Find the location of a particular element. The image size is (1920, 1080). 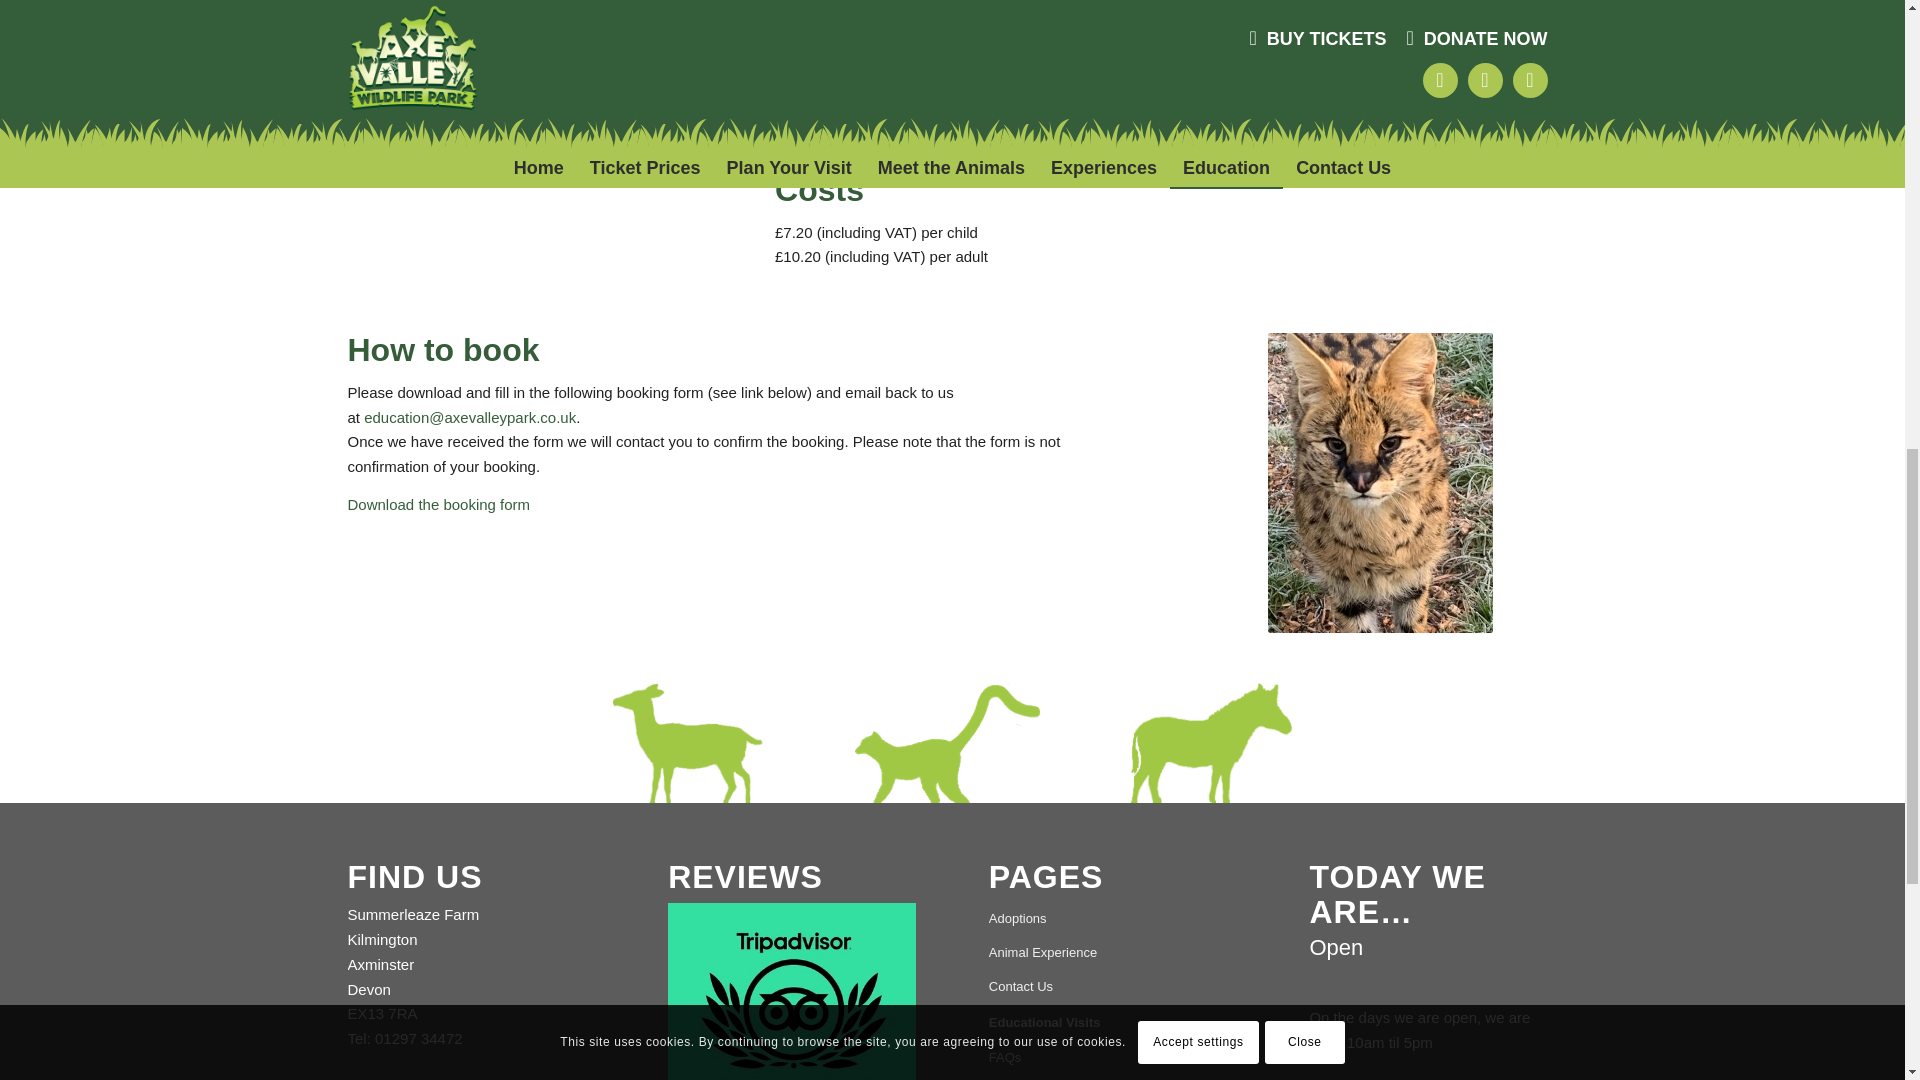

Download the booking form is located at coordinates (439, 504).